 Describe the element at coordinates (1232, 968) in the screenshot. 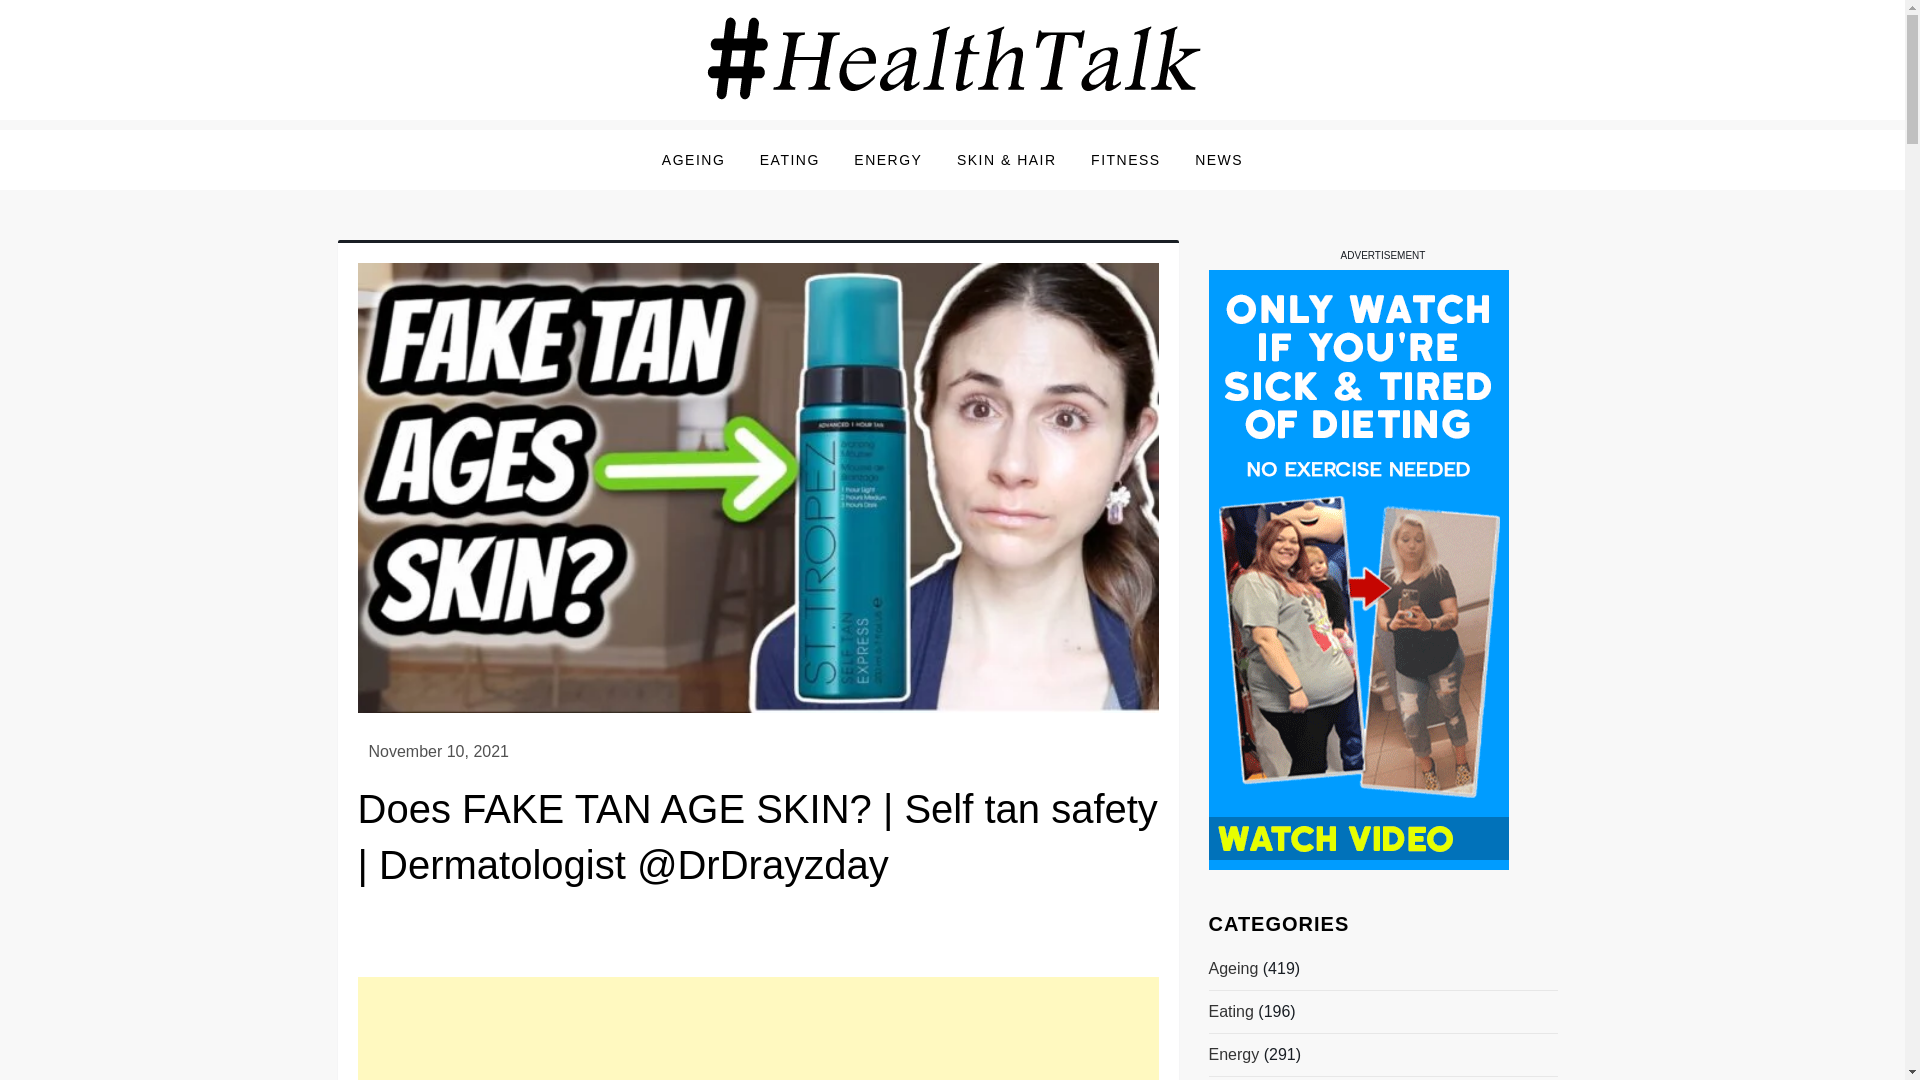

I see `Ageing` at that location.